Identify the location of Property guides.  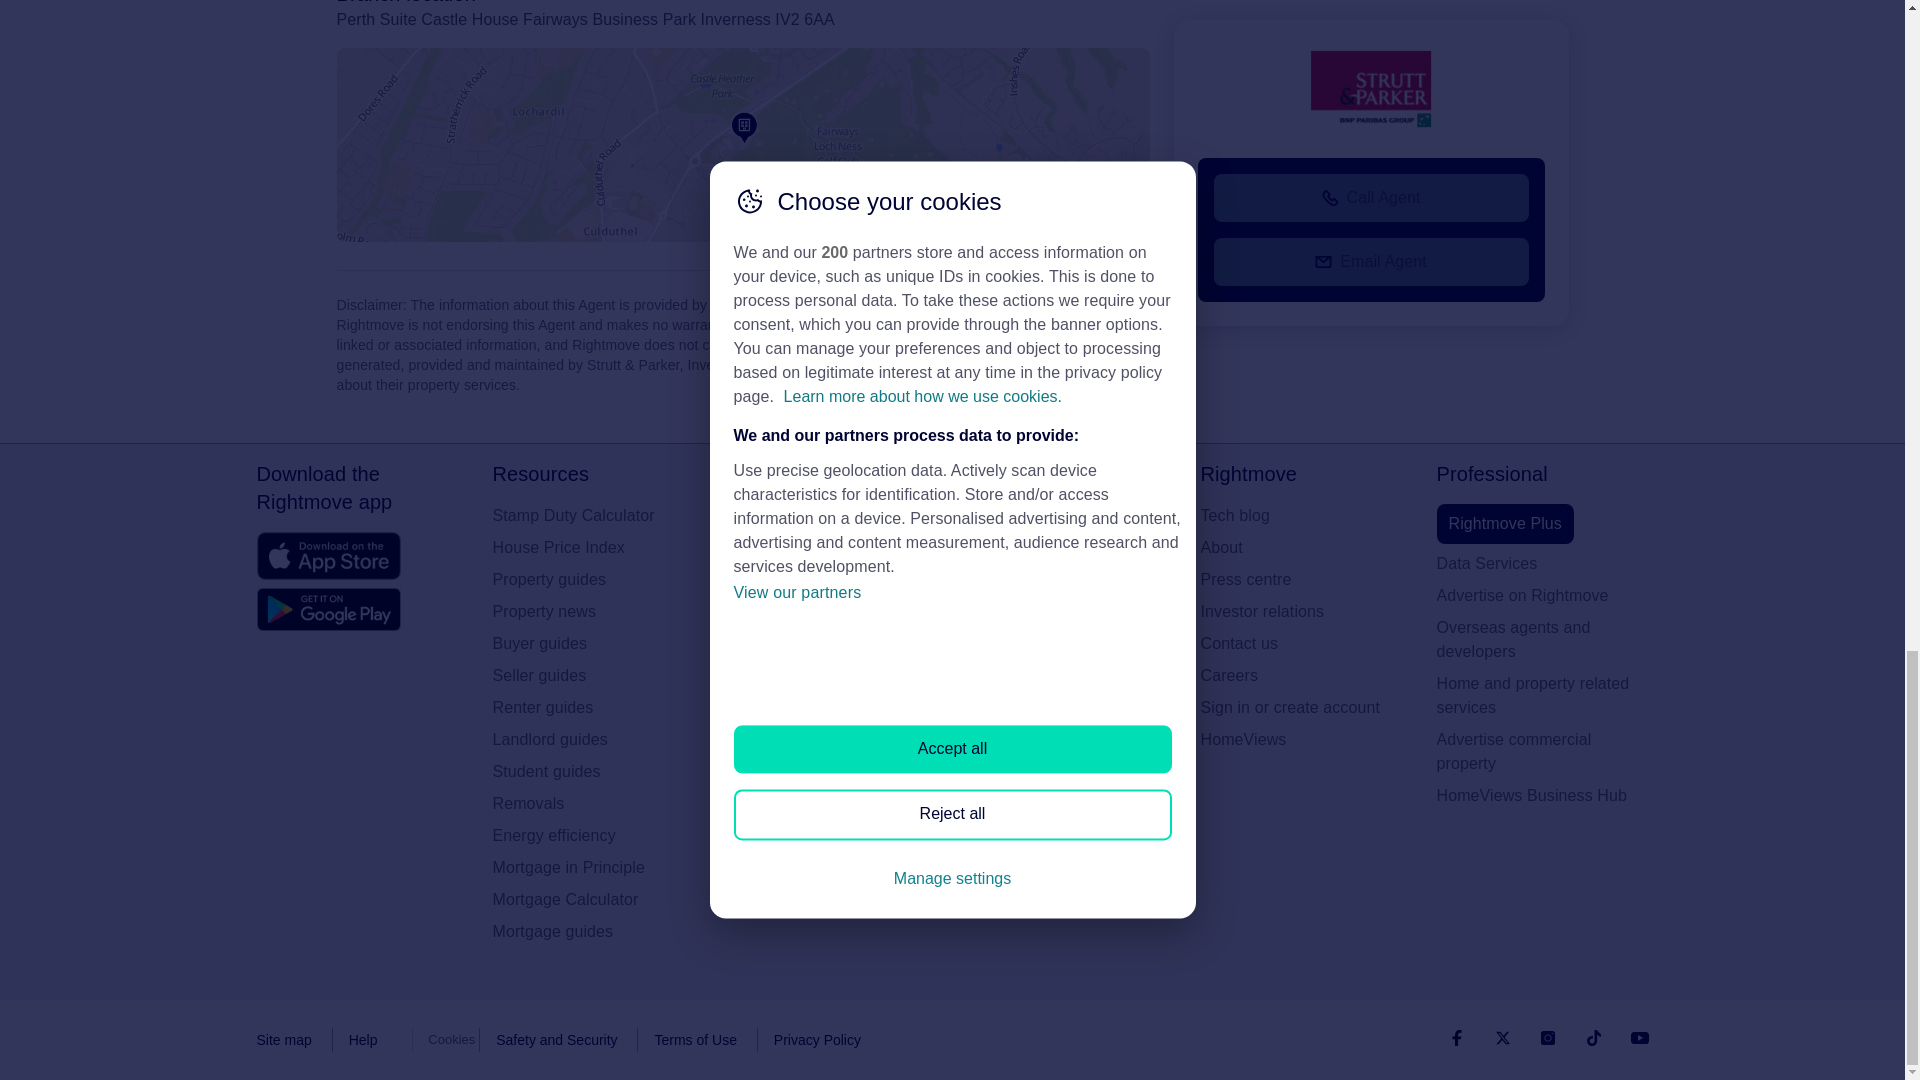
(598, 580).